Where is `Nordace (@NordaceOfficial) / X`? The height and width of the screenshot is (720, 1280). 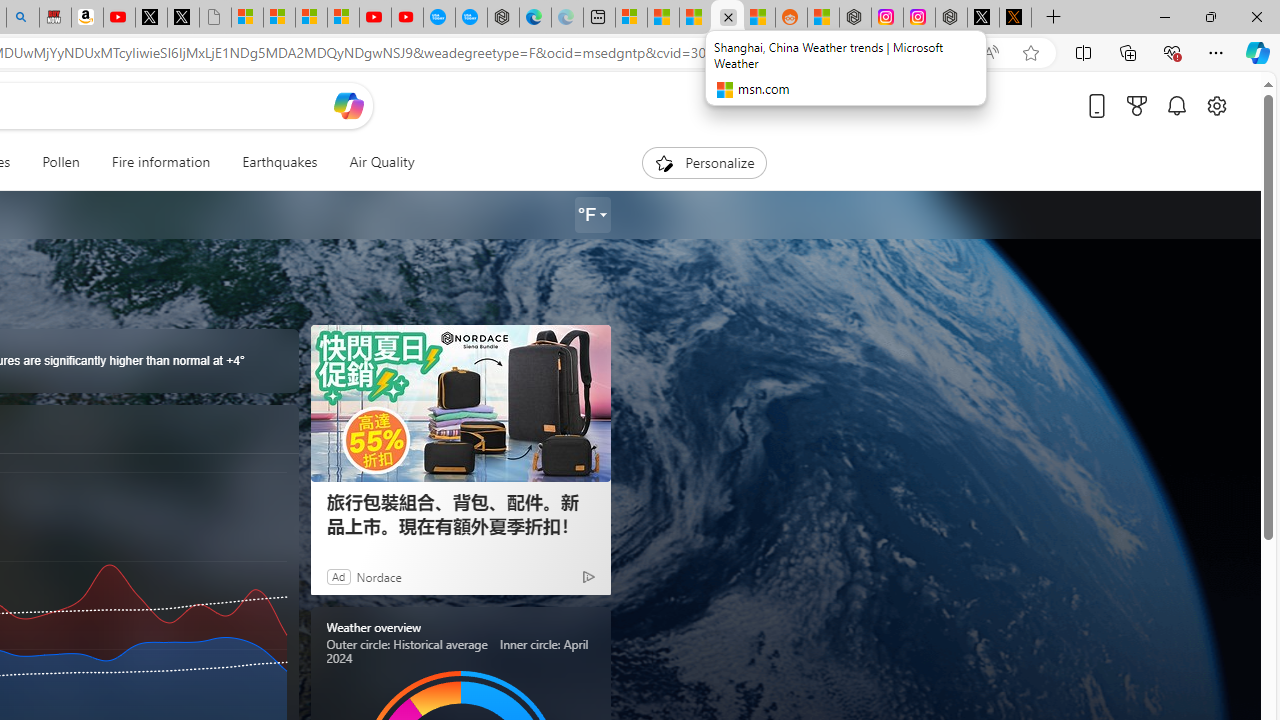 Nordace (@NordaceOfficial) / X is located at coordinates (983, 18).